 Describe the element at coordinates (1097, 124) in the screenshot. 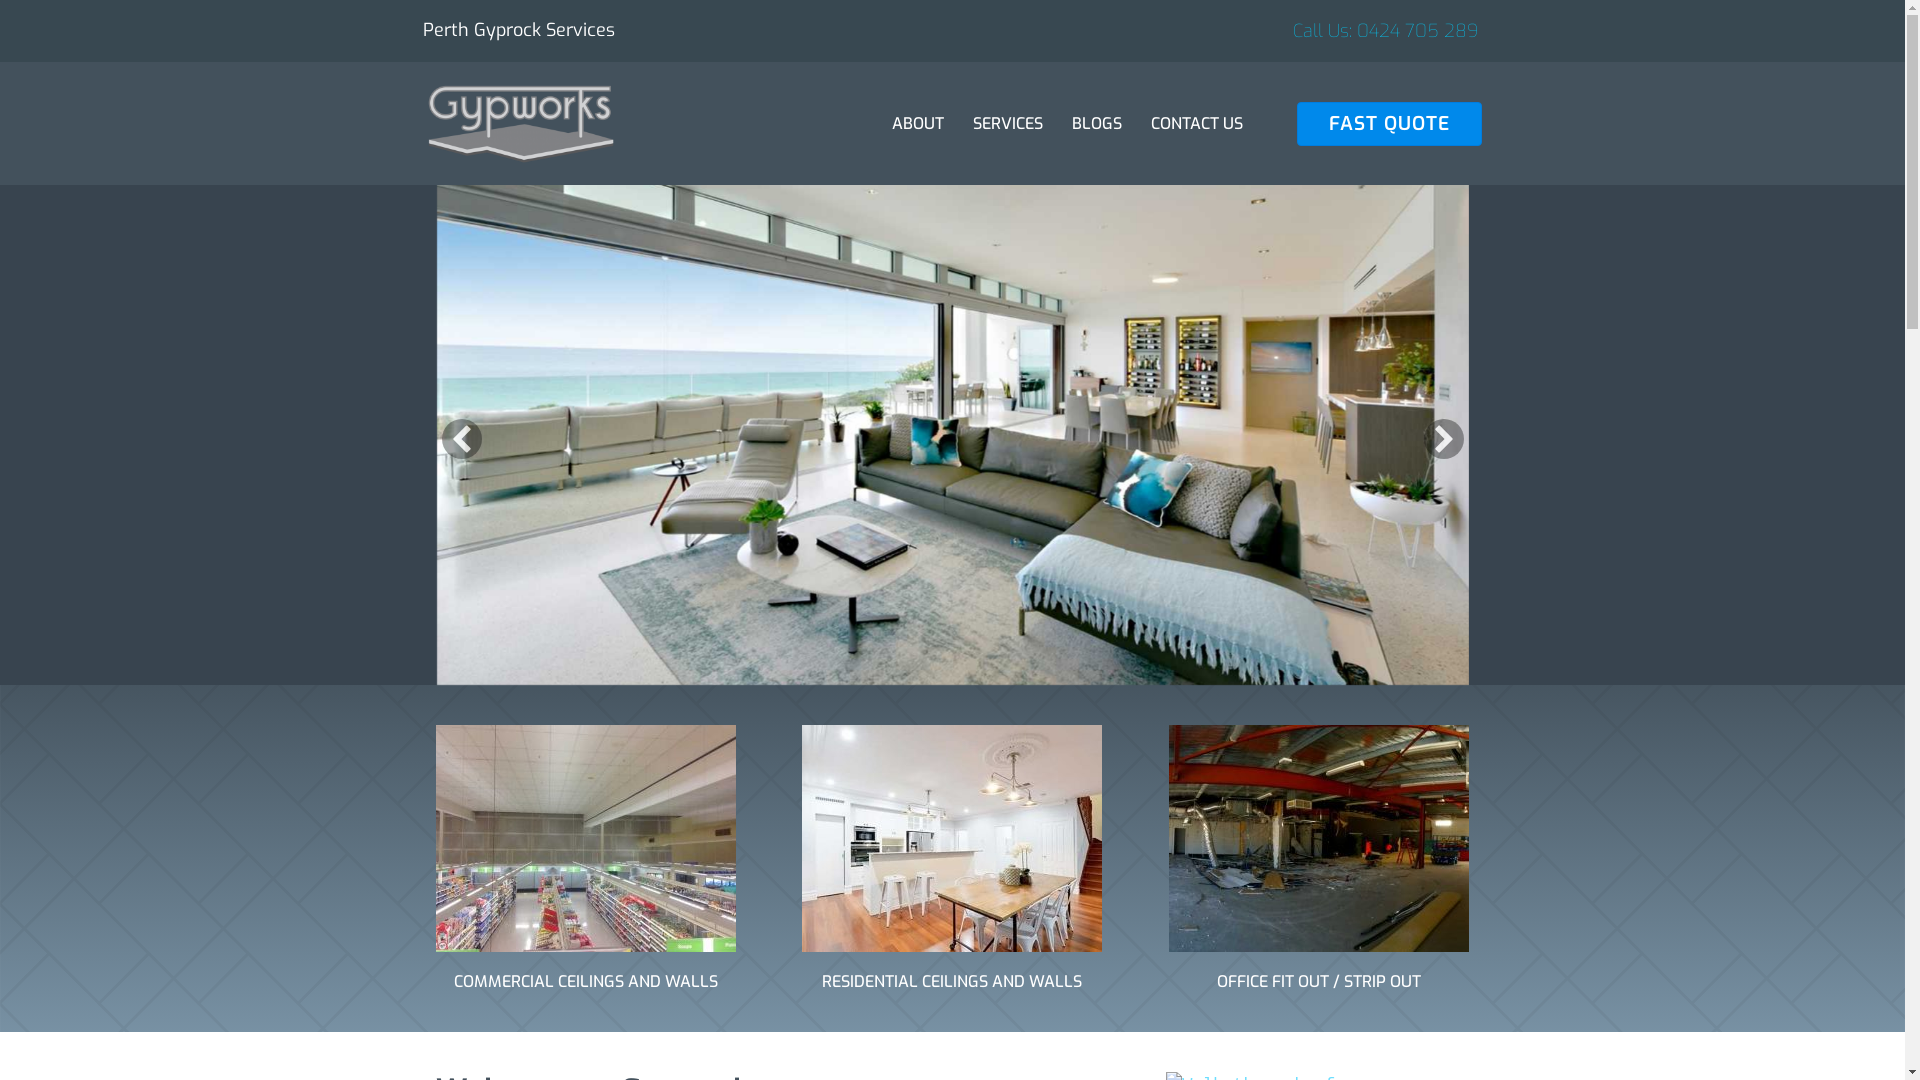

I see `BLOGS` at that location.